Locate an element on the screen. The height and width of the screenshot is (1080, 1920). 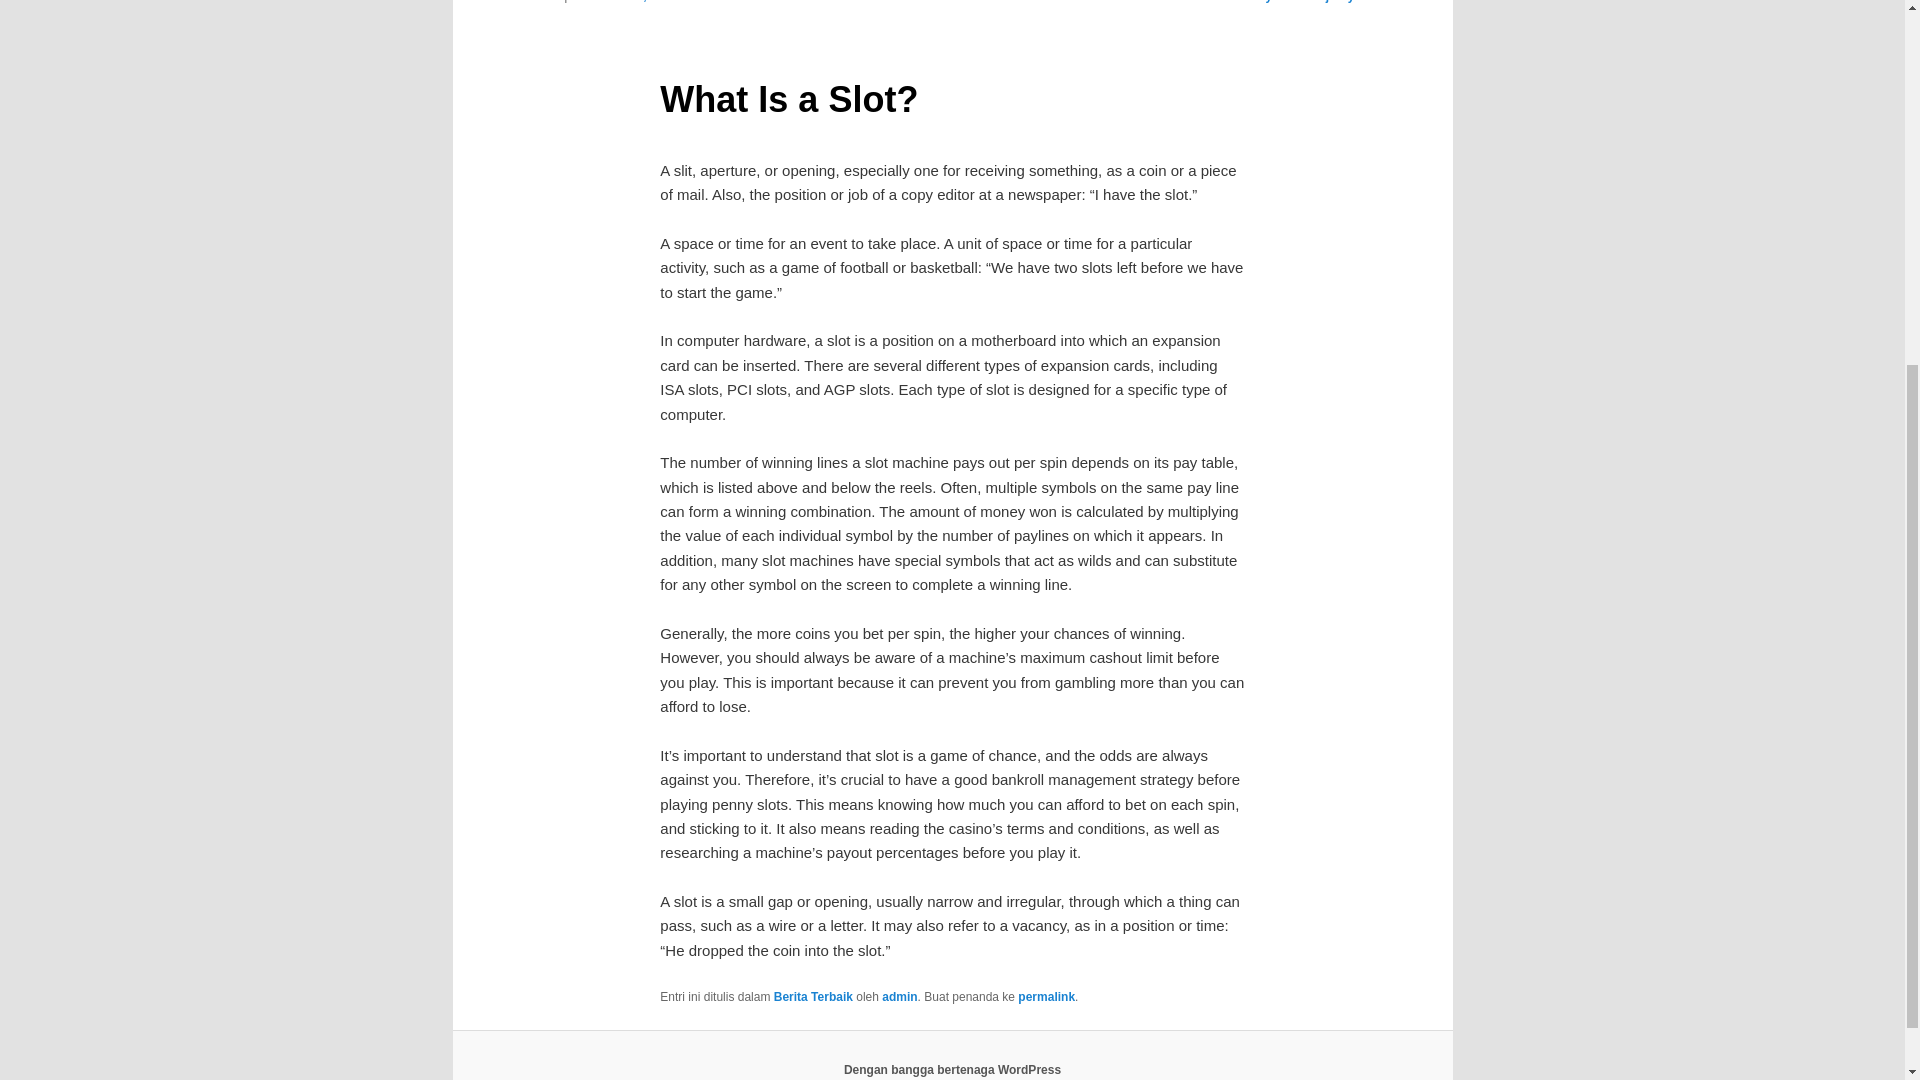
Dengan bangga bertenaga WordPress is located at coordinates (952, 1069).